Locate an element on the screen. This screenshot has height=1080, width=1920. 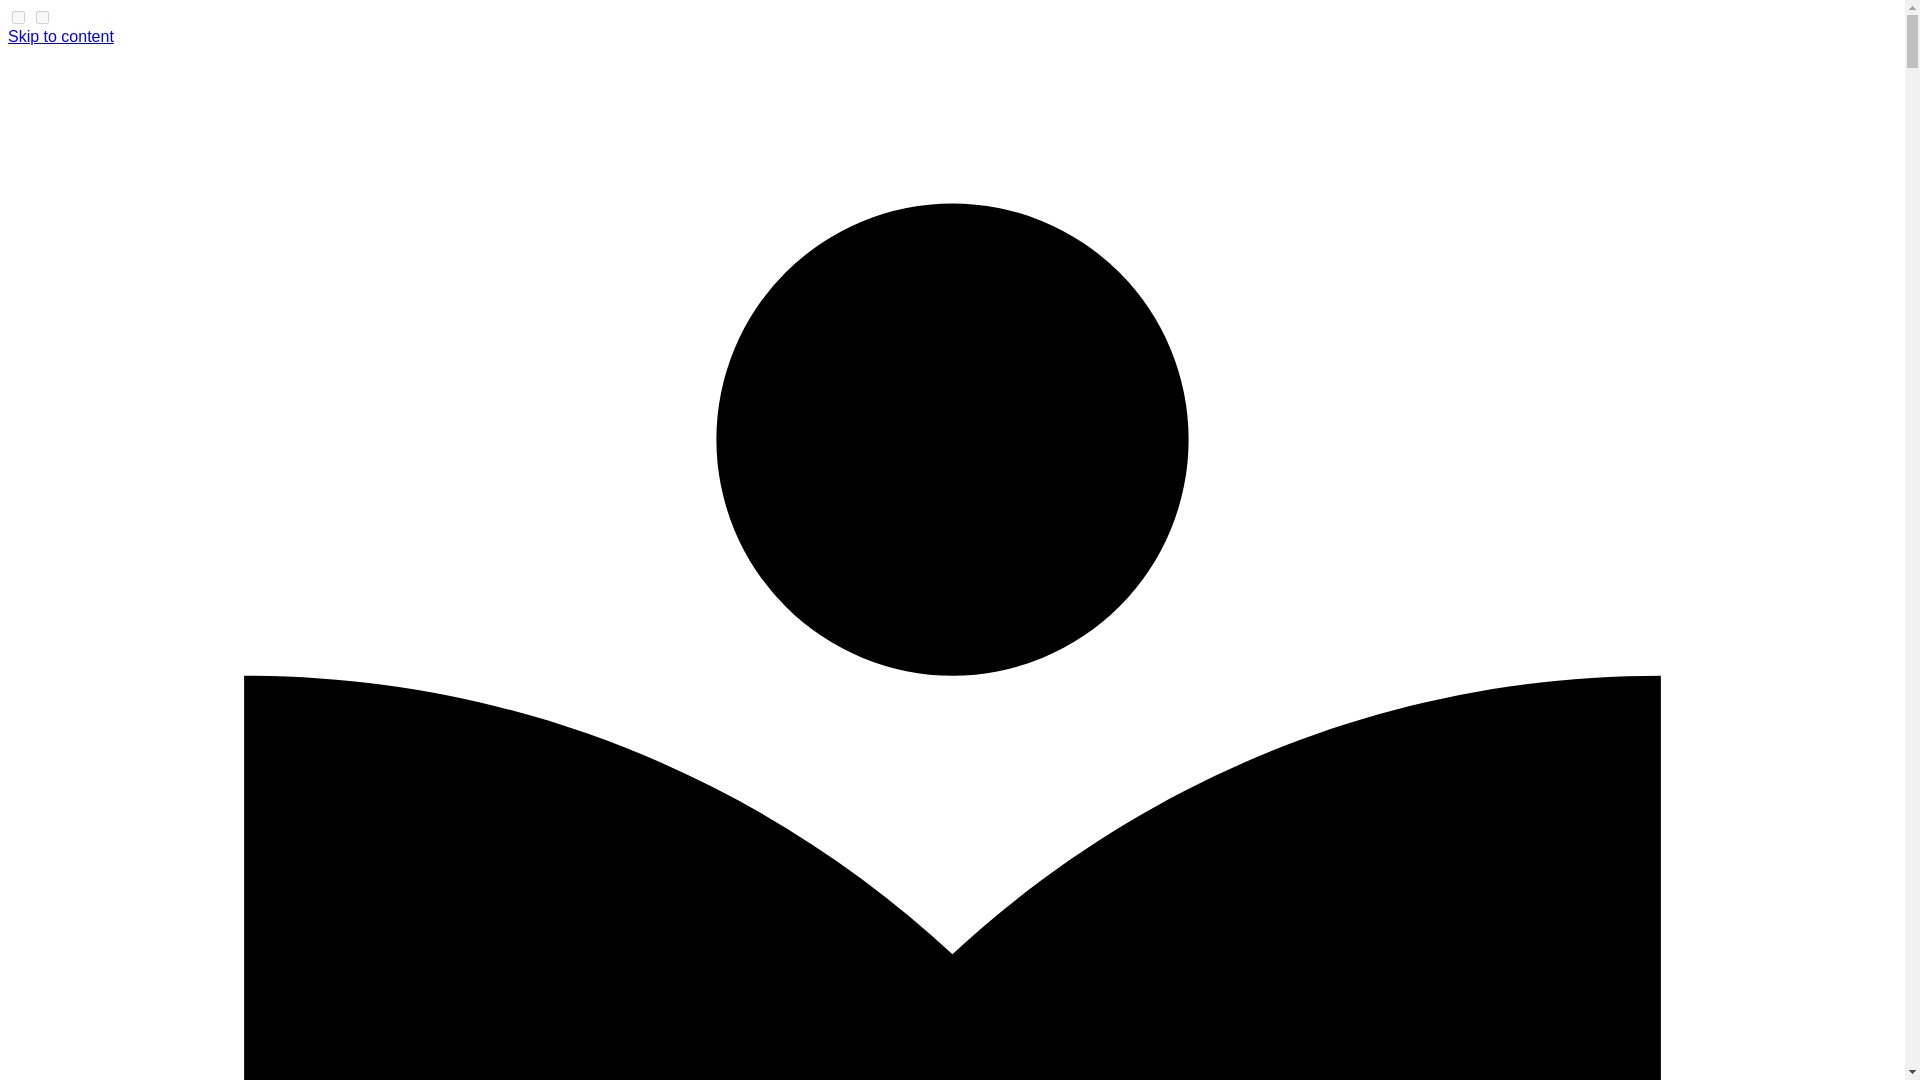
on is located at coordinates (18, 16).